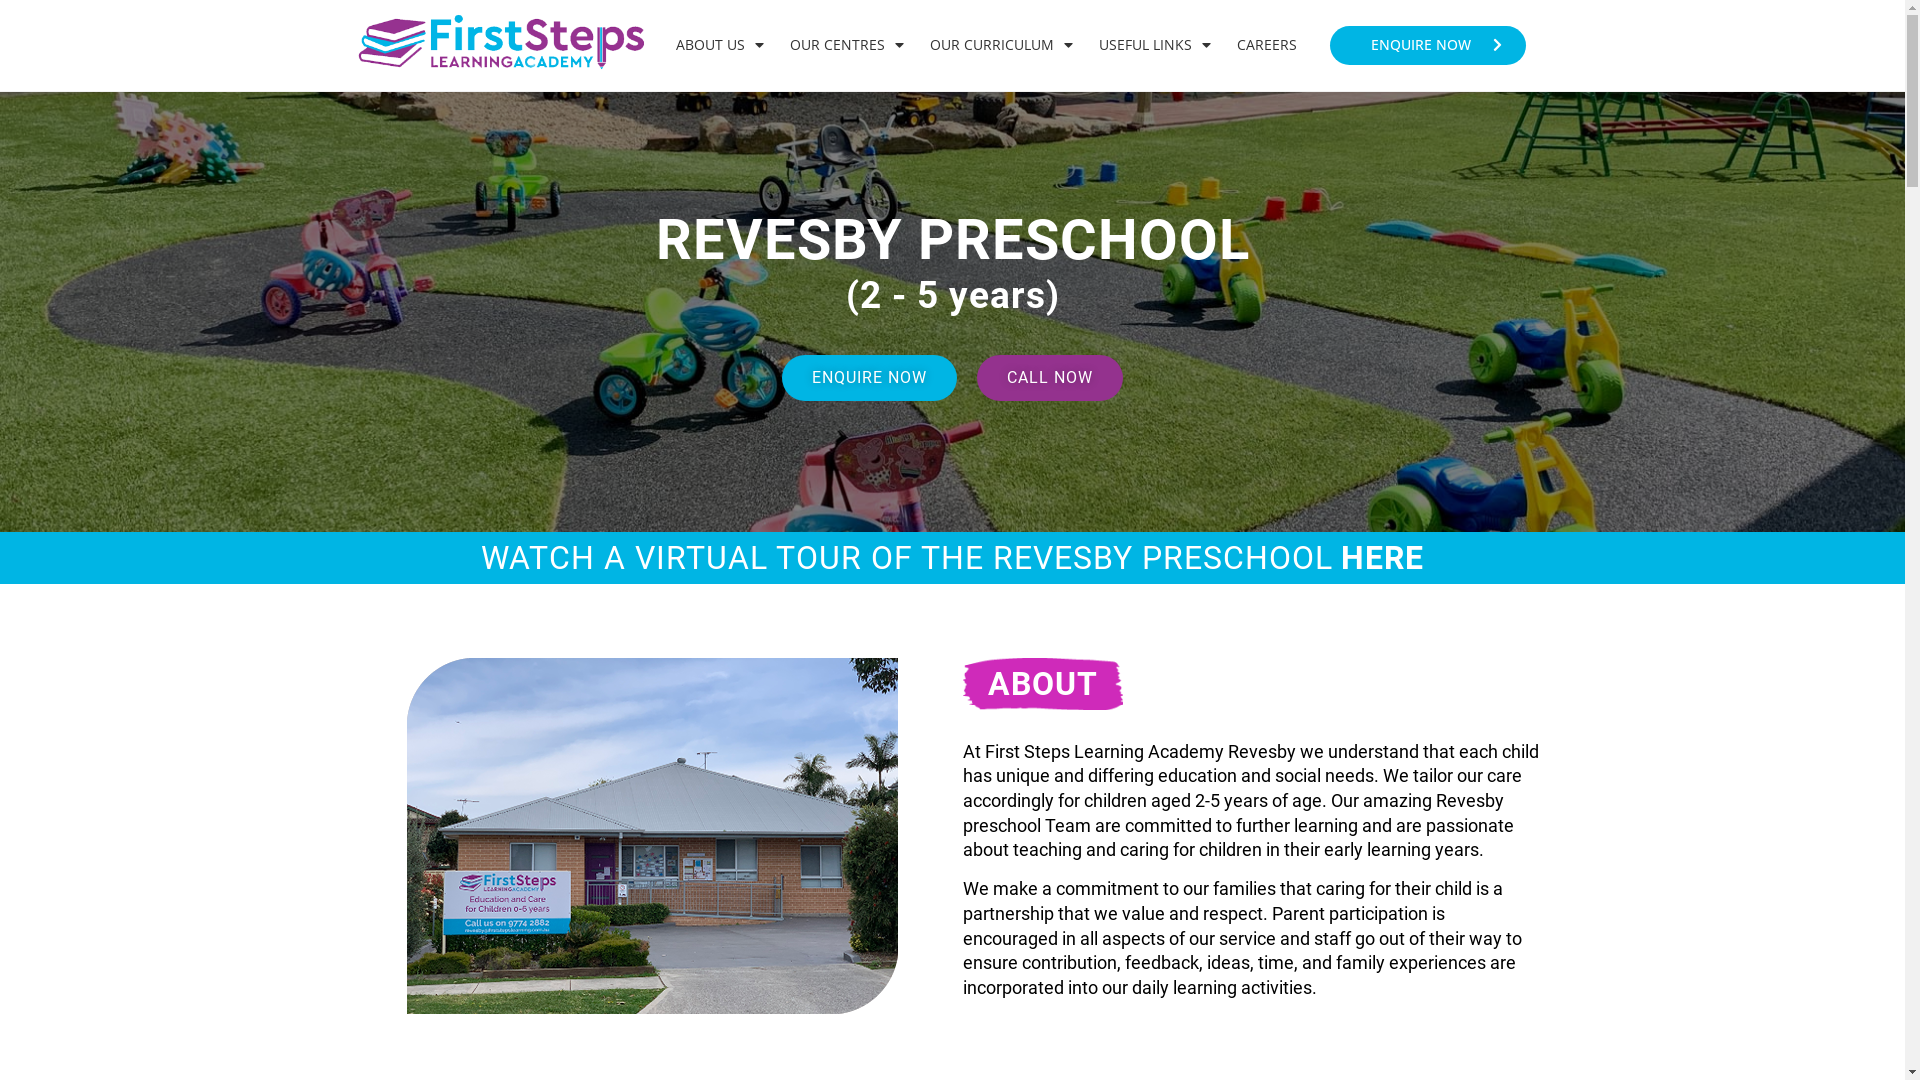 Image resolution: width=1920 pixels, height=1080 pixels. Describe the element at coordinates (719, 45) in the screenshot. I see `ABOUT US` at that location.